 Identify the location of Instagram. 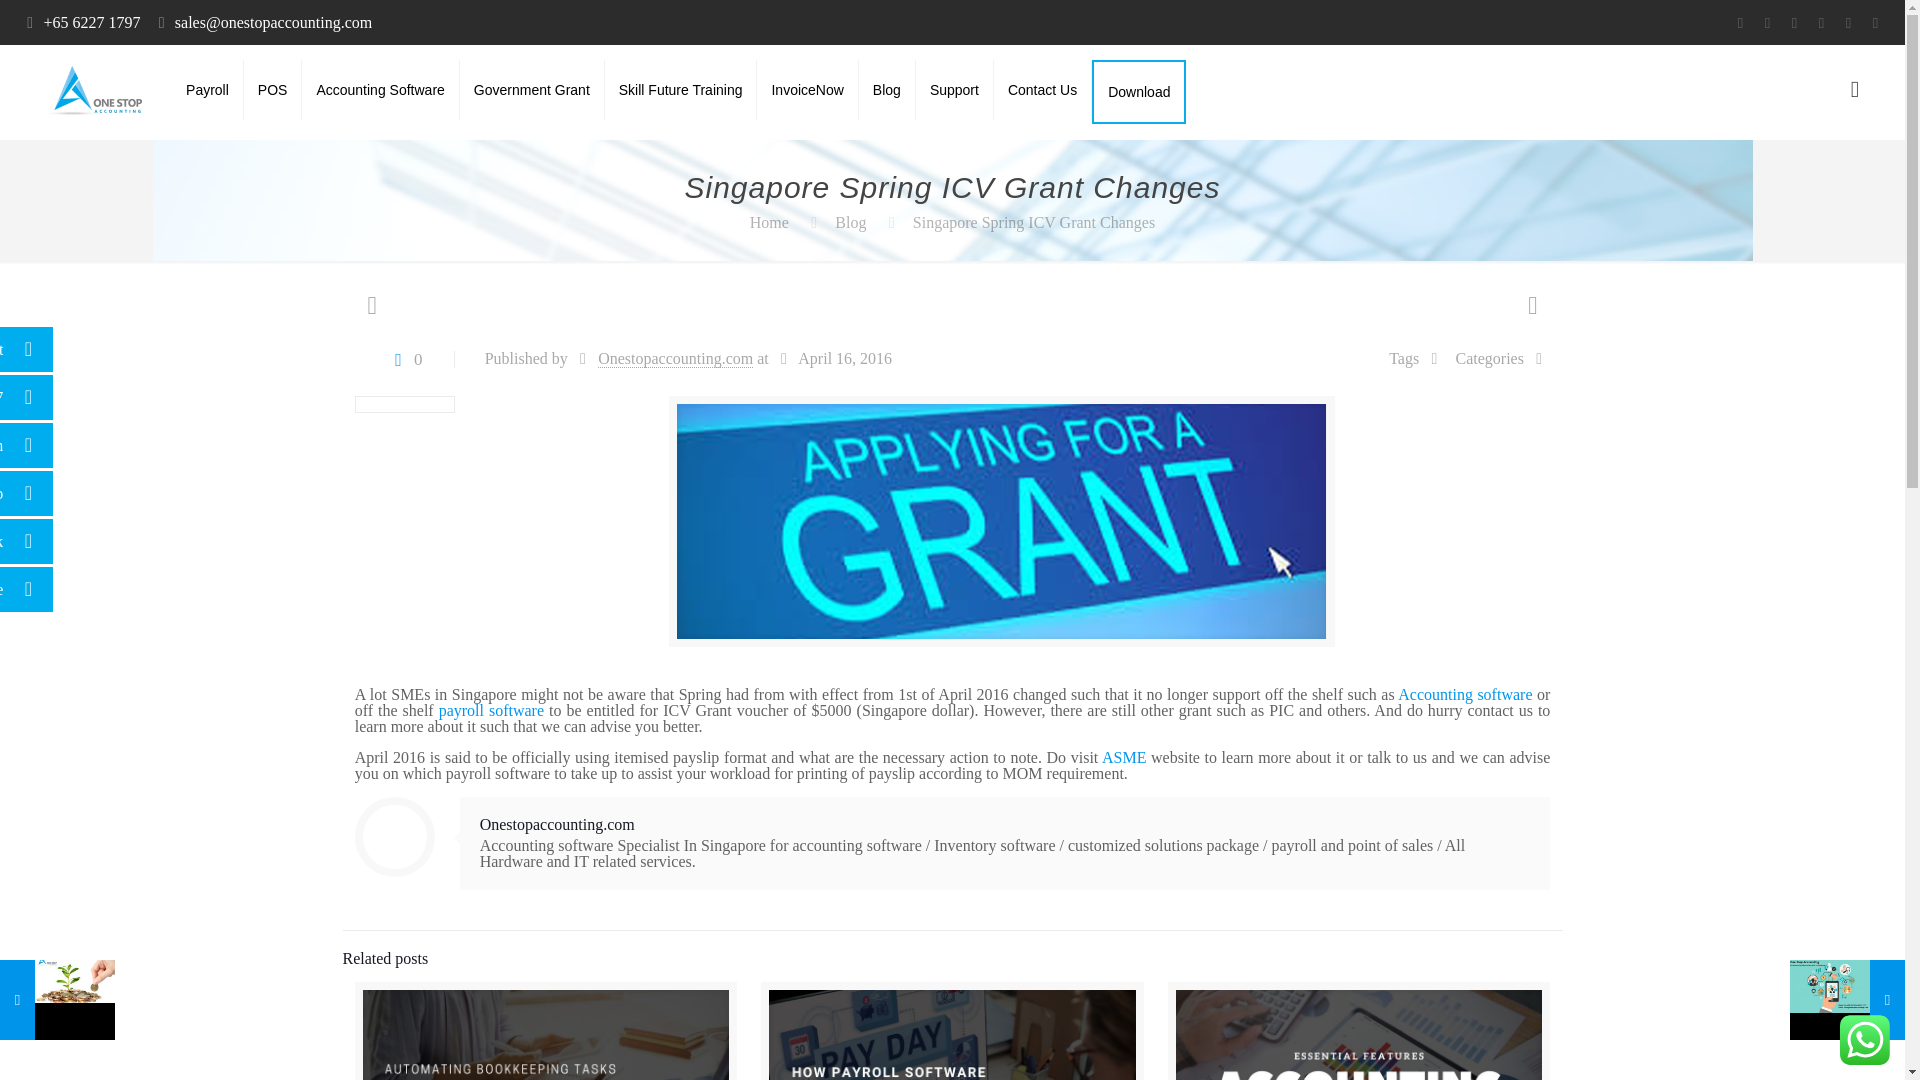
(1848, 23).